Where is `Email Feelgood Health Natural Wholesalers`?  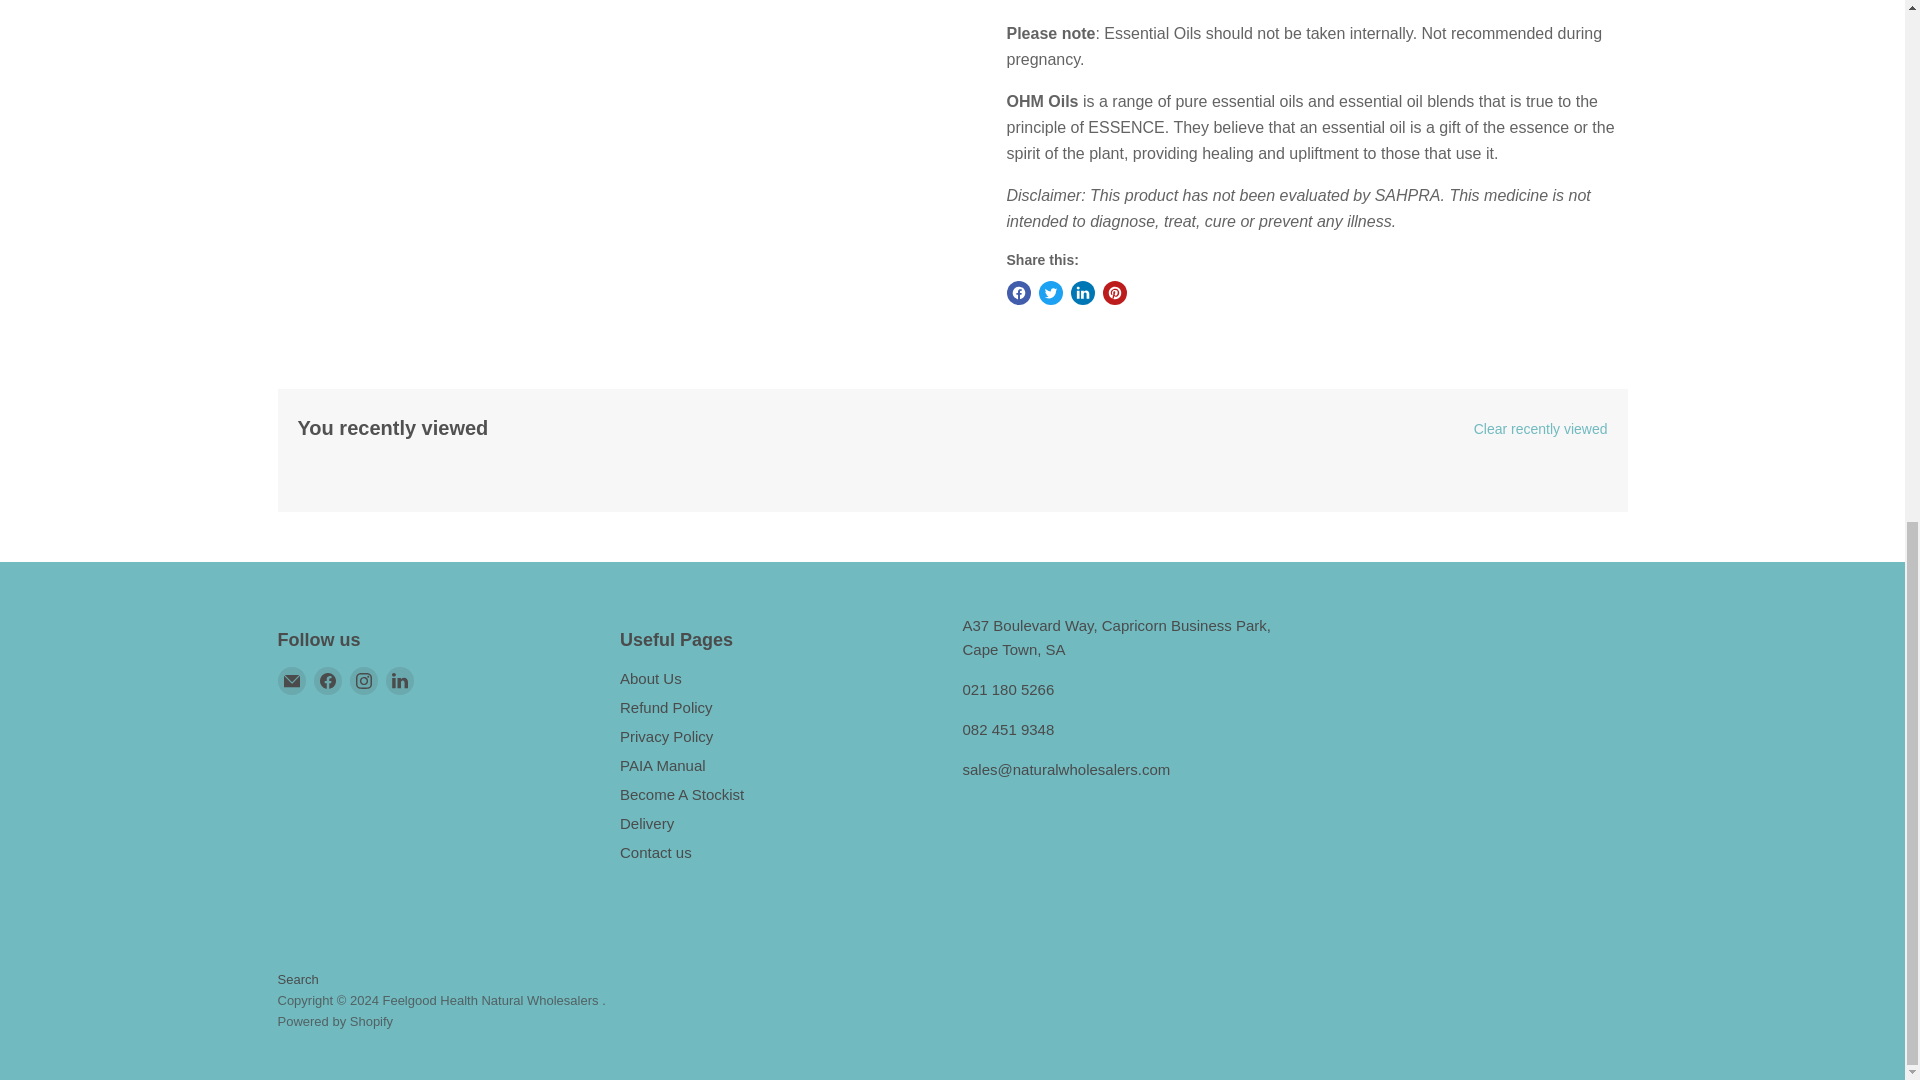 Email Feelgood Health Natural Wholesalers is located at coordinates (292, 681).